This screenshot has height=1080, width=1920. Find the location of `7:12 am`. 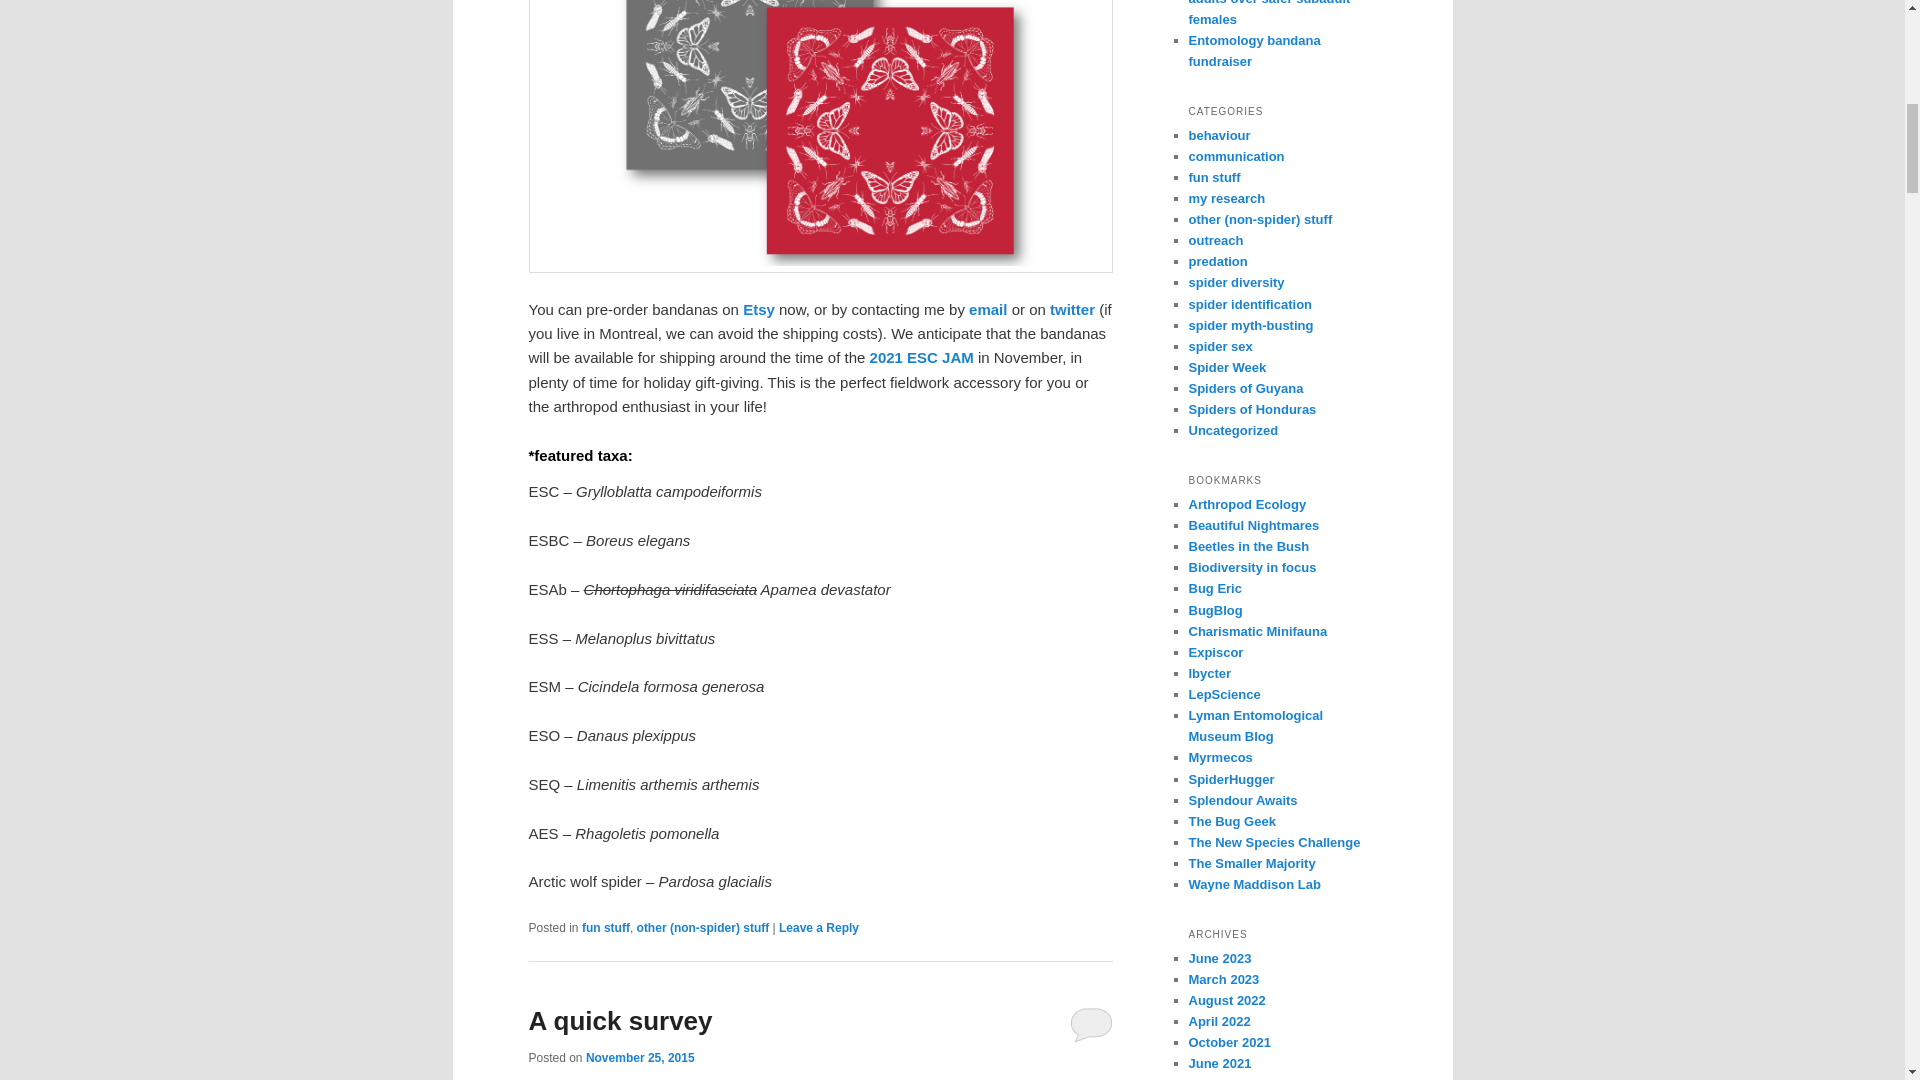

7:12 am is located at coordinates (640, 1057).